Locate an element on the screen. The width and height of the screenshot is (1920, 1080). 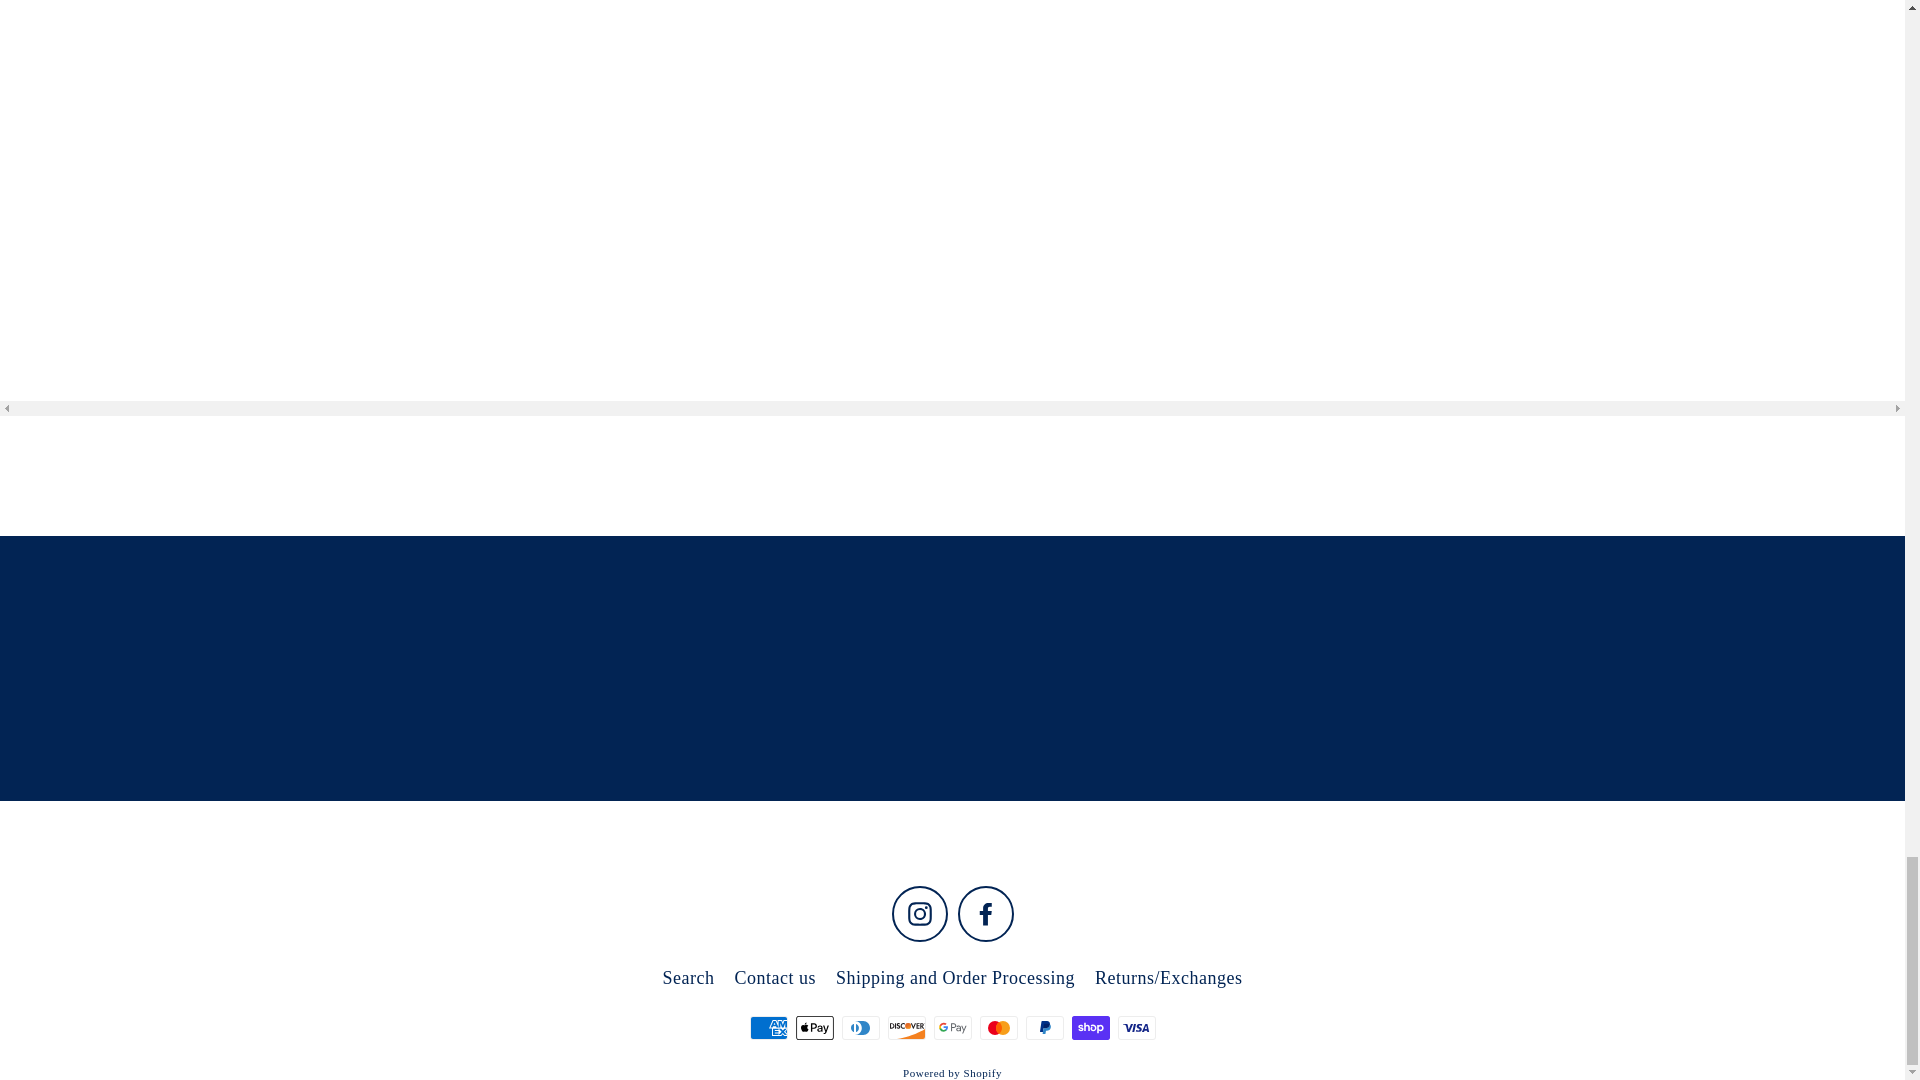
PayPal is located at coordinates (1044, 1028).